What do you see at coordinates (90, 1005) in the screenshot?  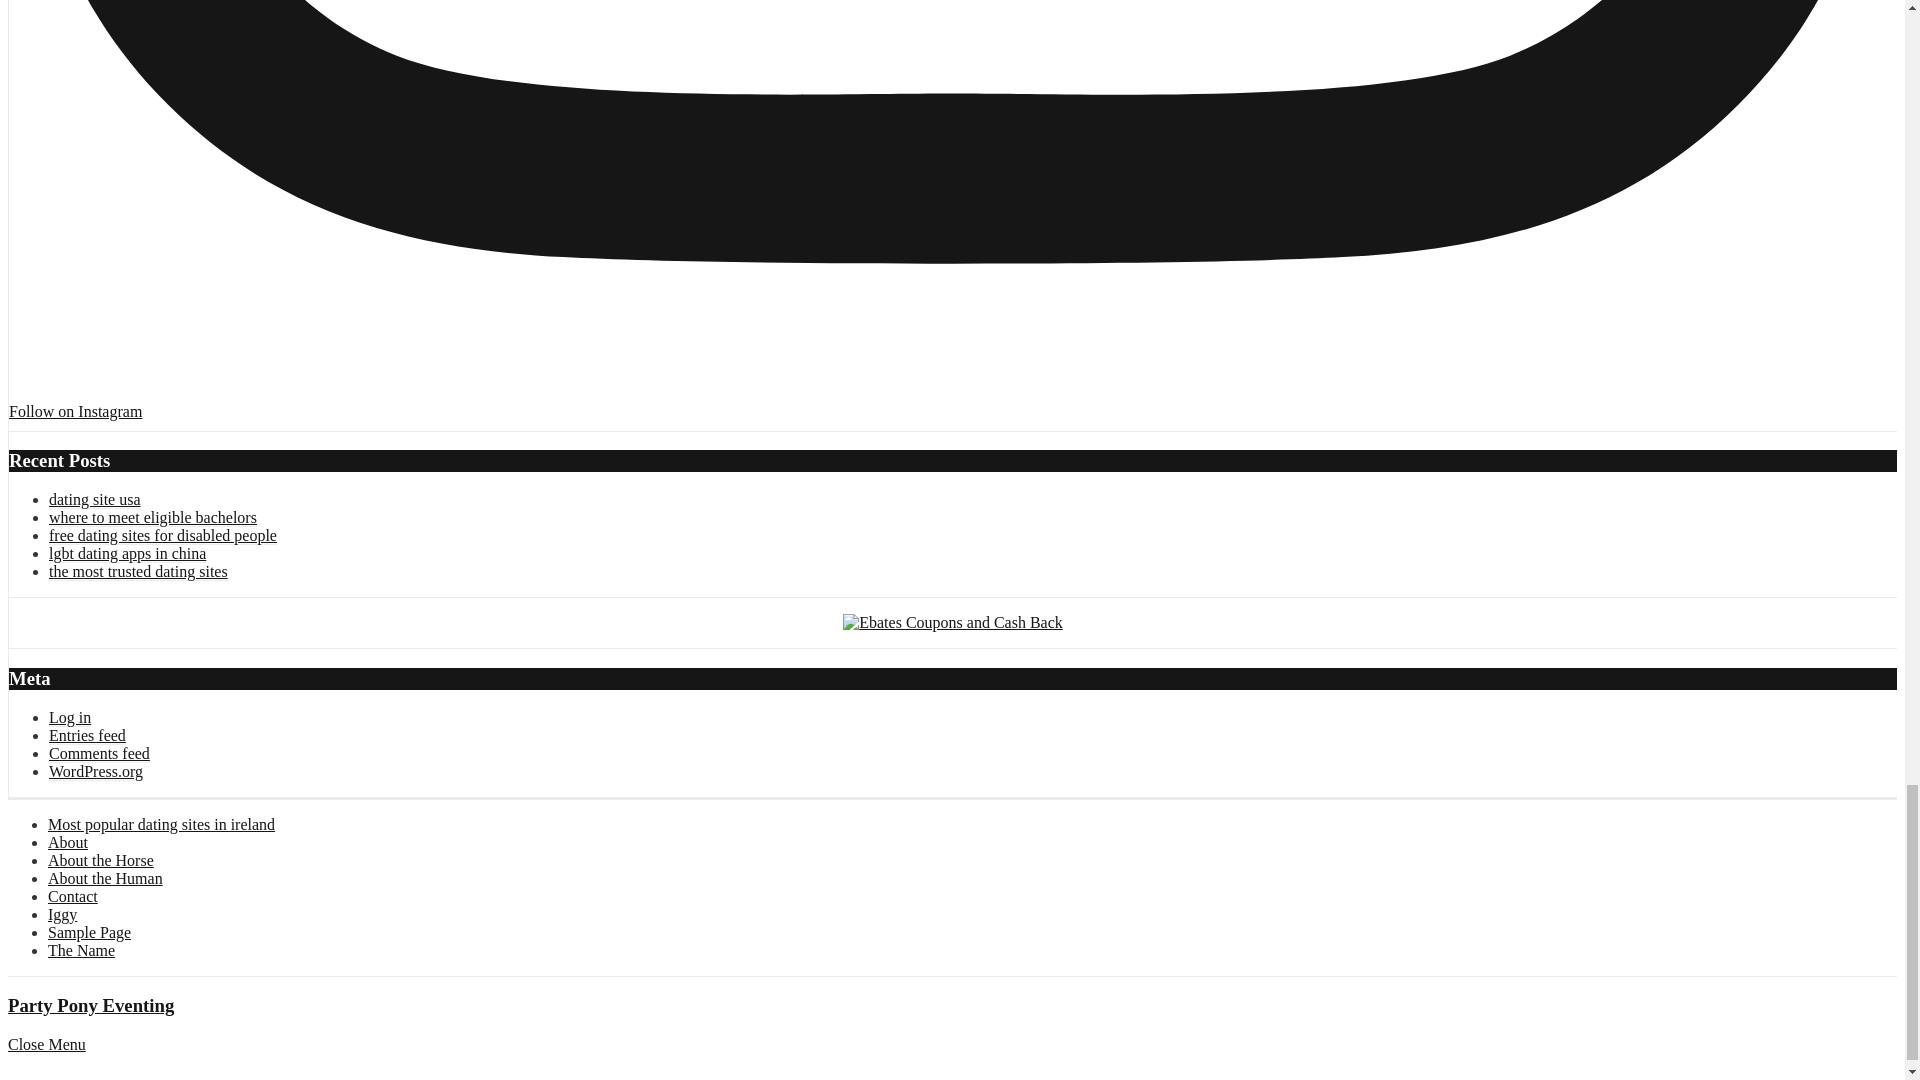 I see `Party Pony Eventing` at bounding box center [90, 1005].